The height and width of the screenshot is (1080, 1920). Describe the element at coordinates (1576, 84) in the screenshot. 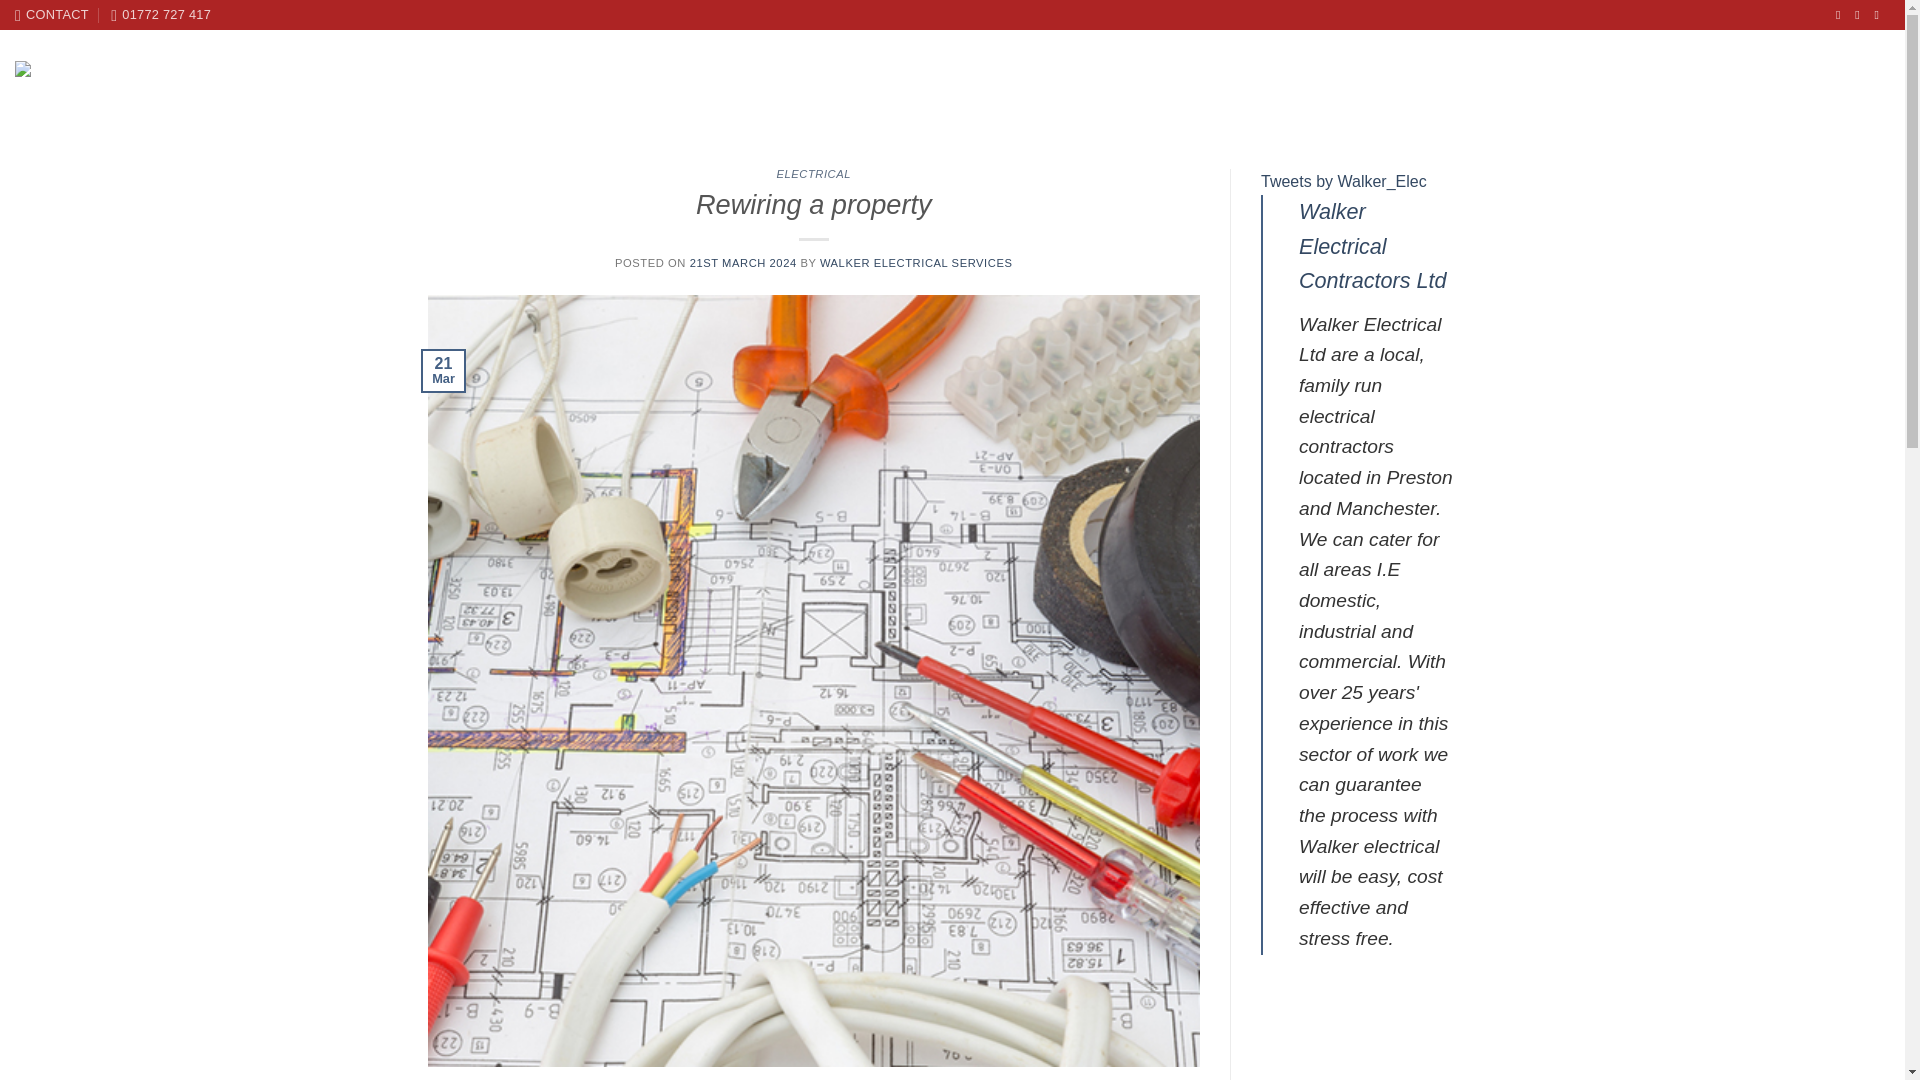

I see `EVENTS` at that location.